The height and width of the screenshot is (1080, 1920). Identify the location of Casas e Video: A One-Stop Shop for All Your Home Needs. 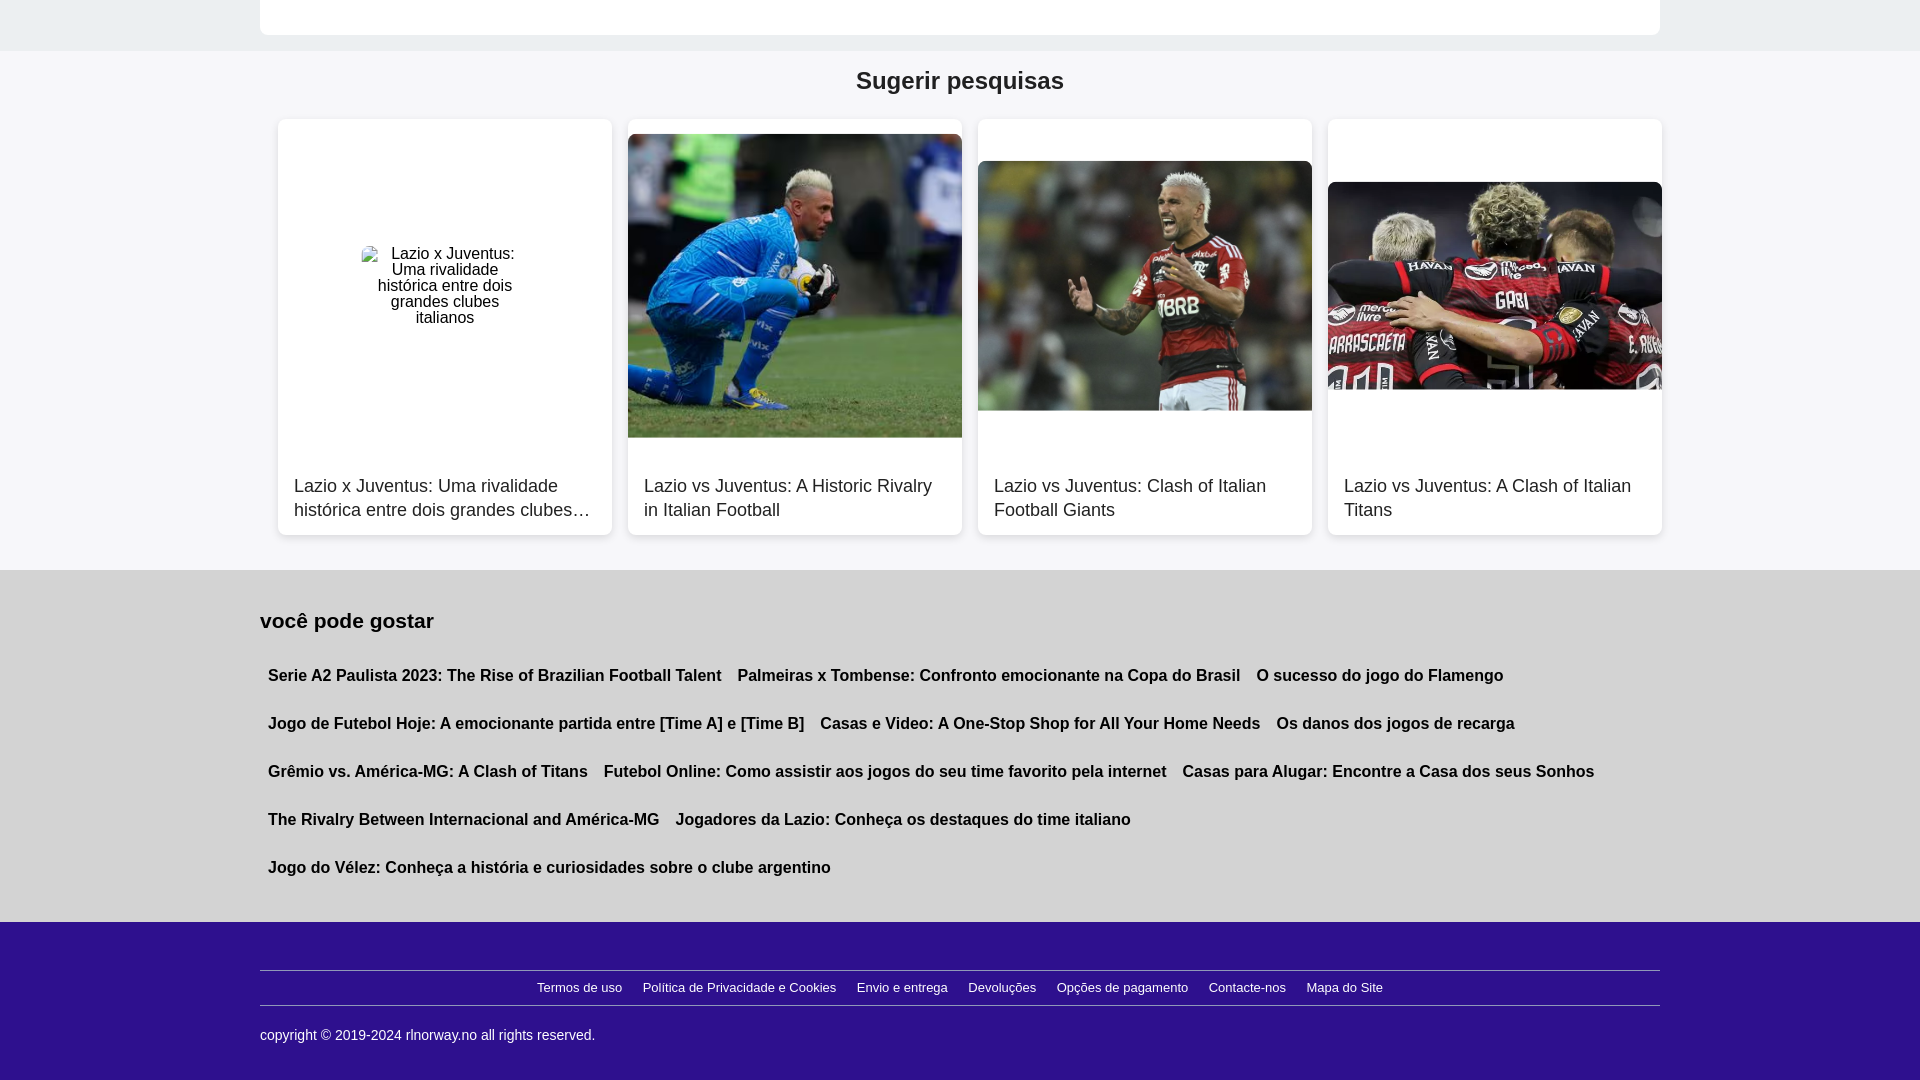
(1040, 724).